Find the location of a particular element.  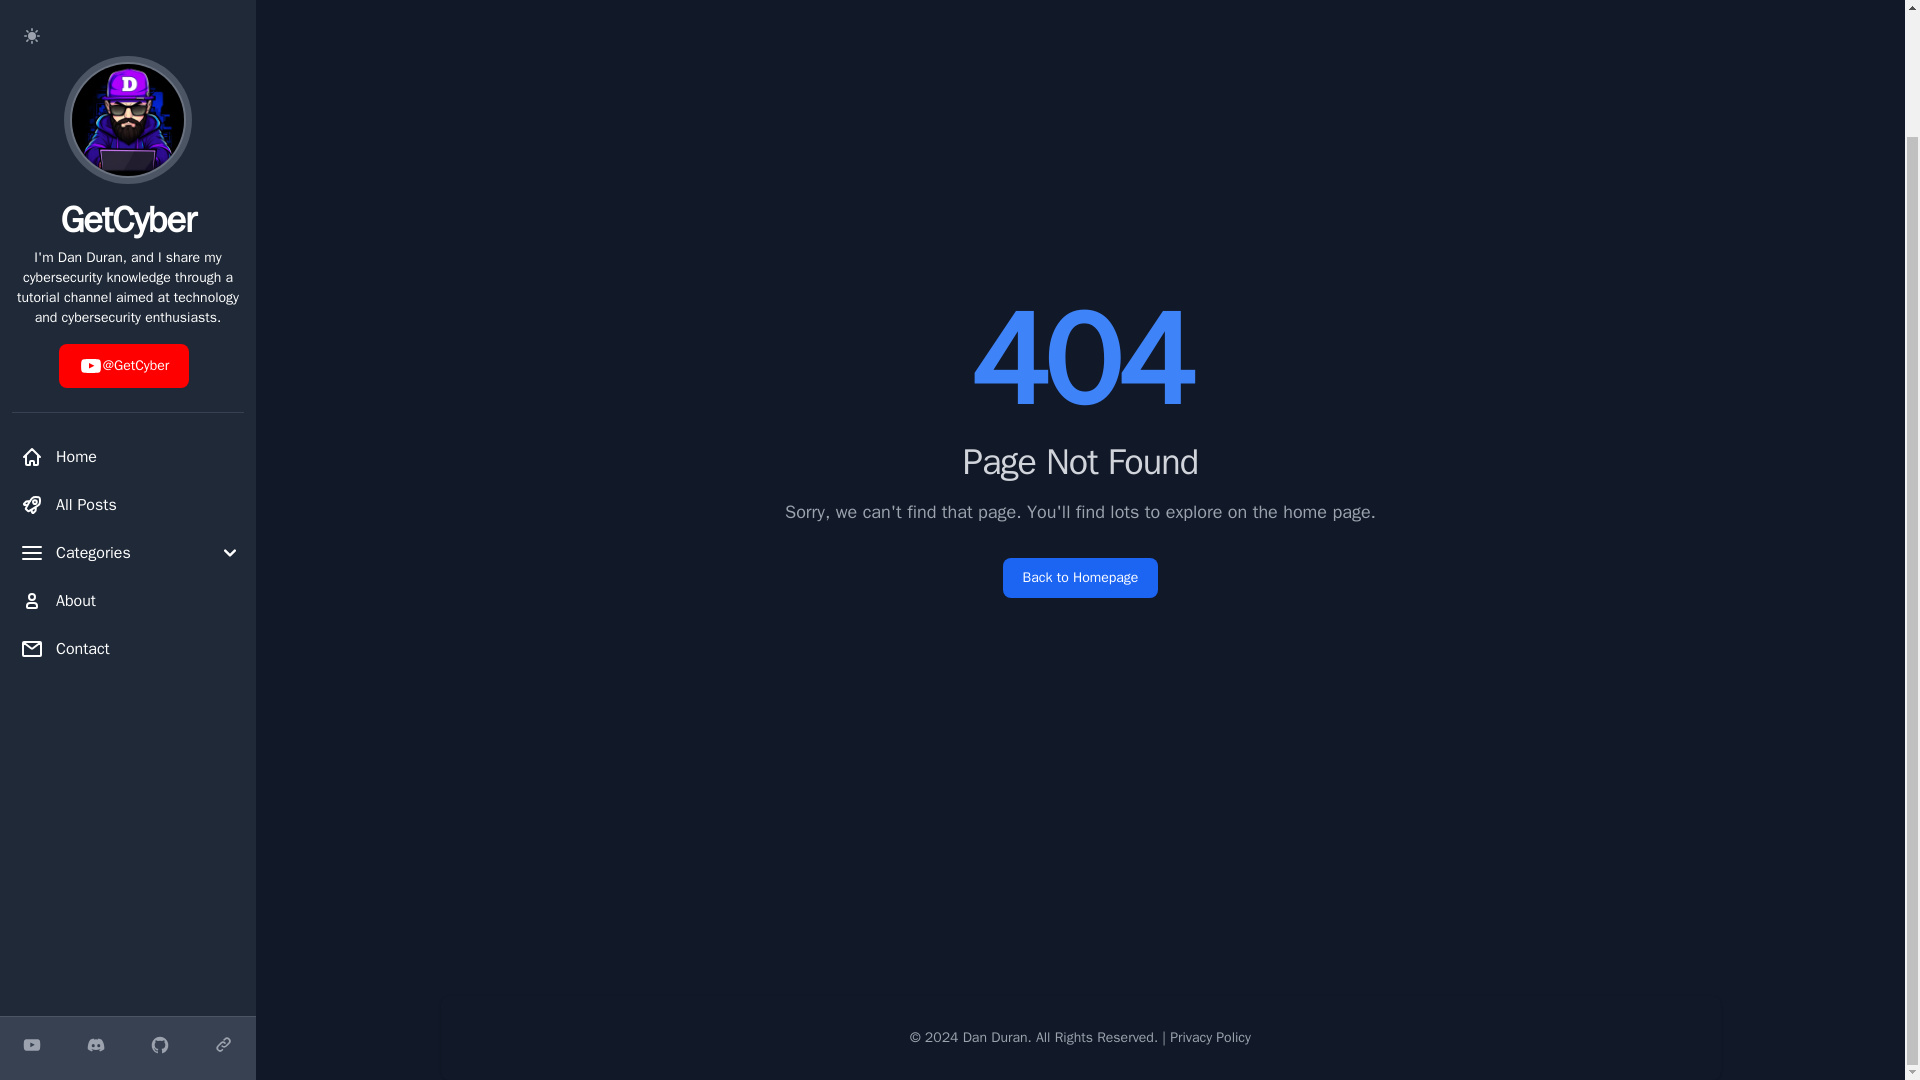

All Posts is located at coordinates (127, 363).